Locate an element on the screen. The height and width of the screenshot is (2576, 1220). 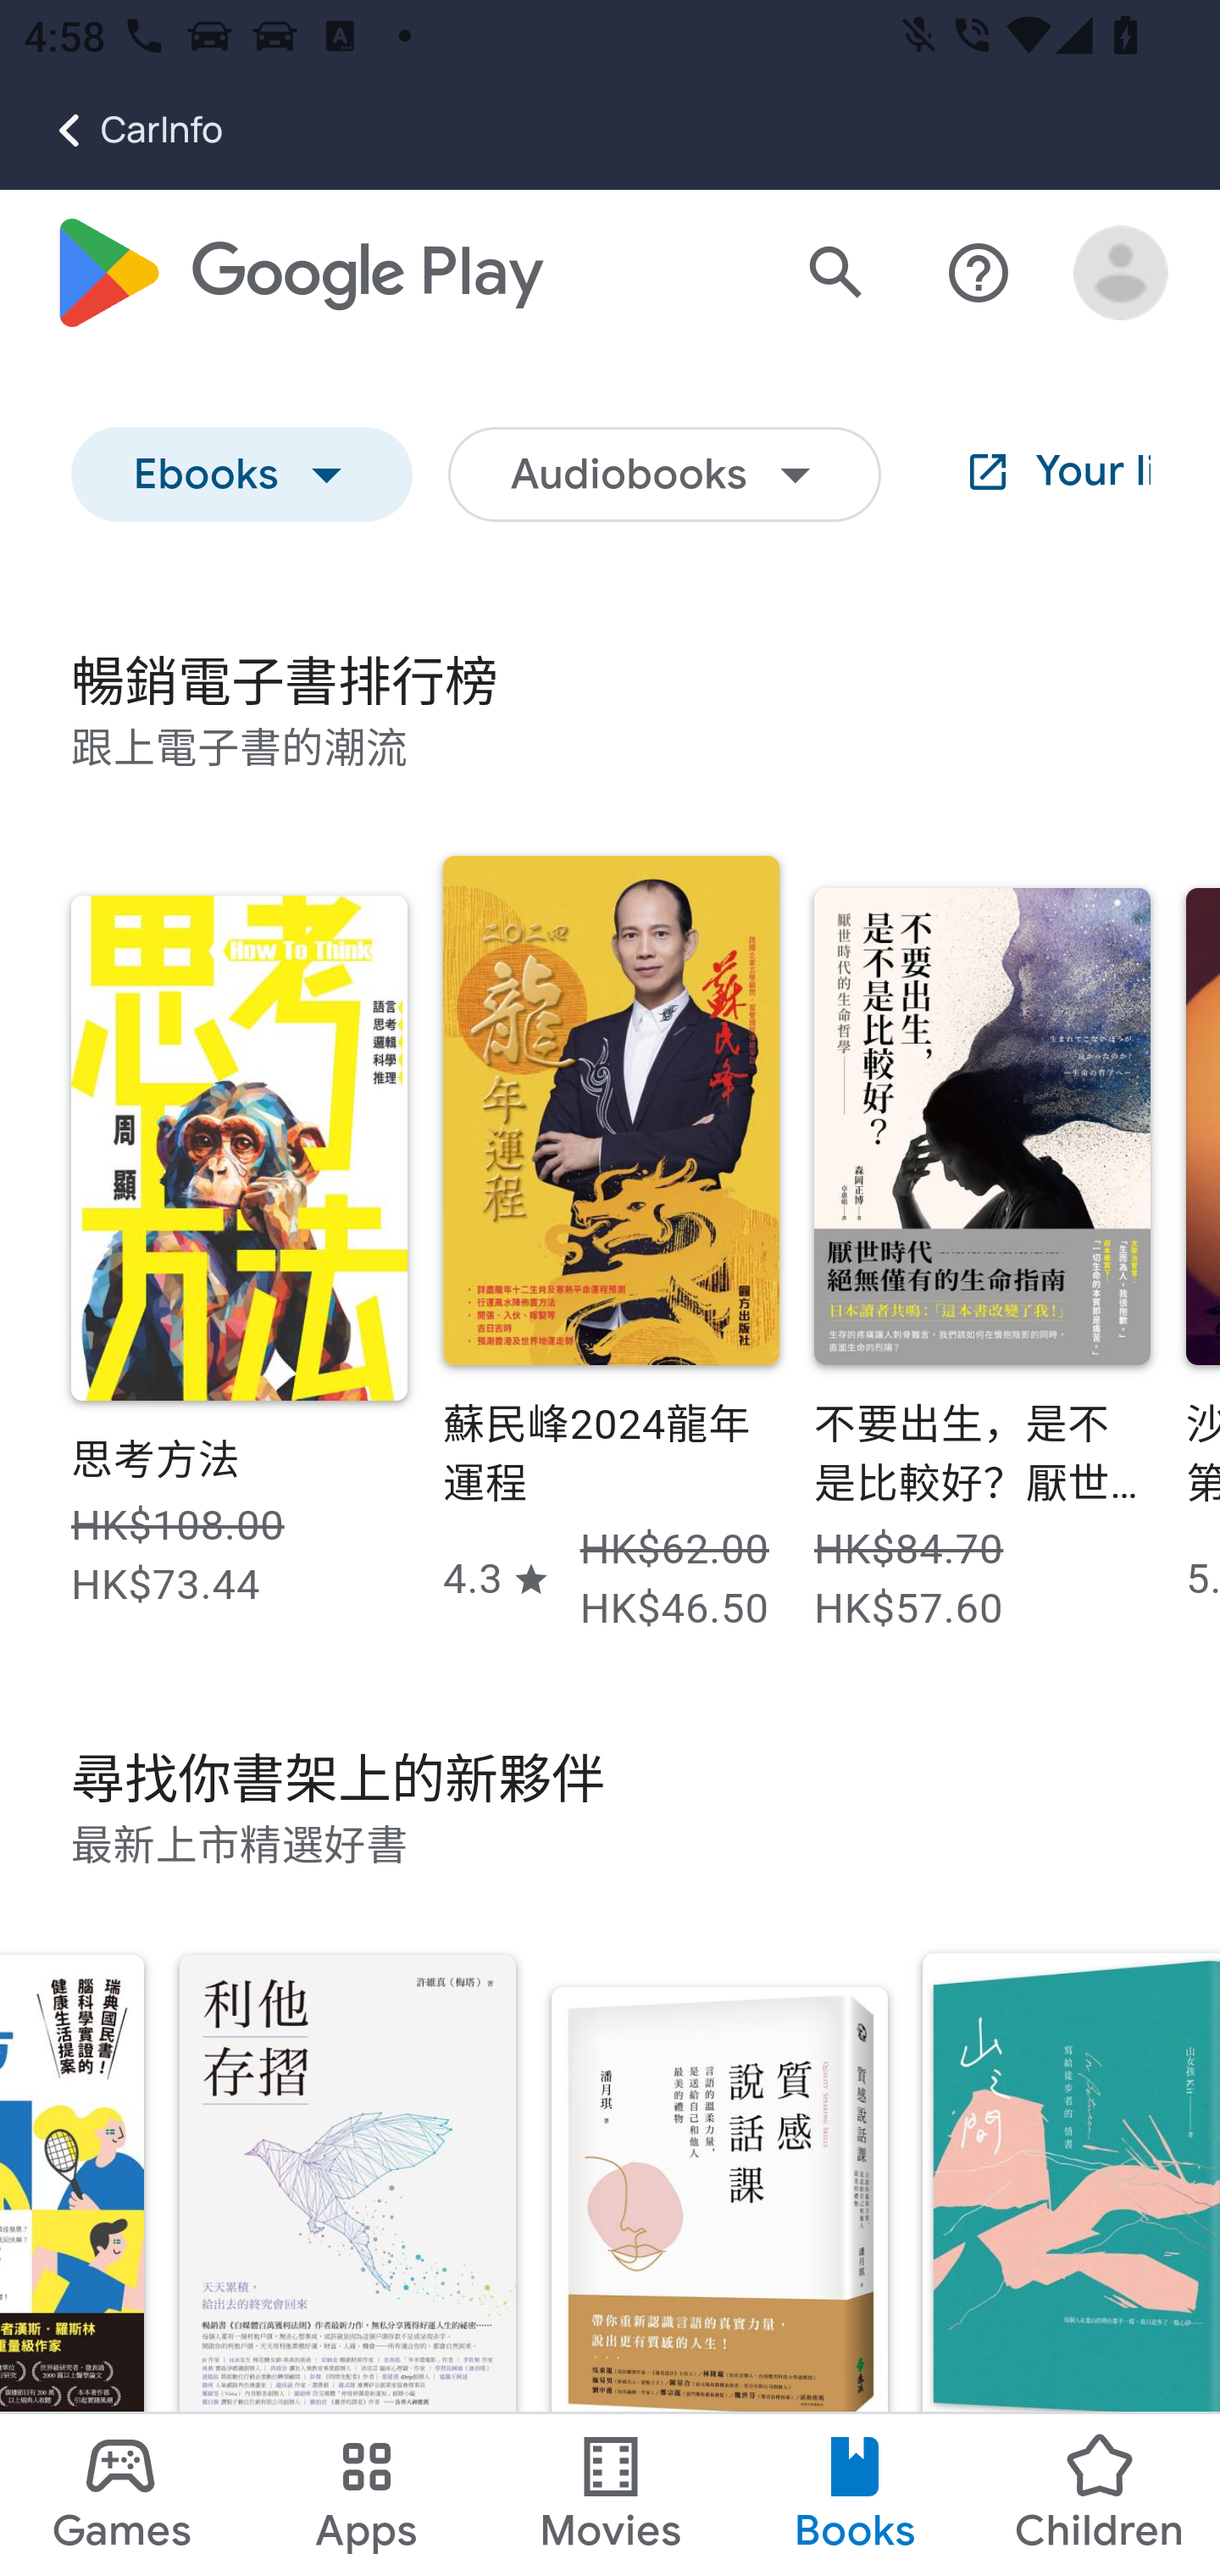
Help centre is located at coordinates (979, 275).